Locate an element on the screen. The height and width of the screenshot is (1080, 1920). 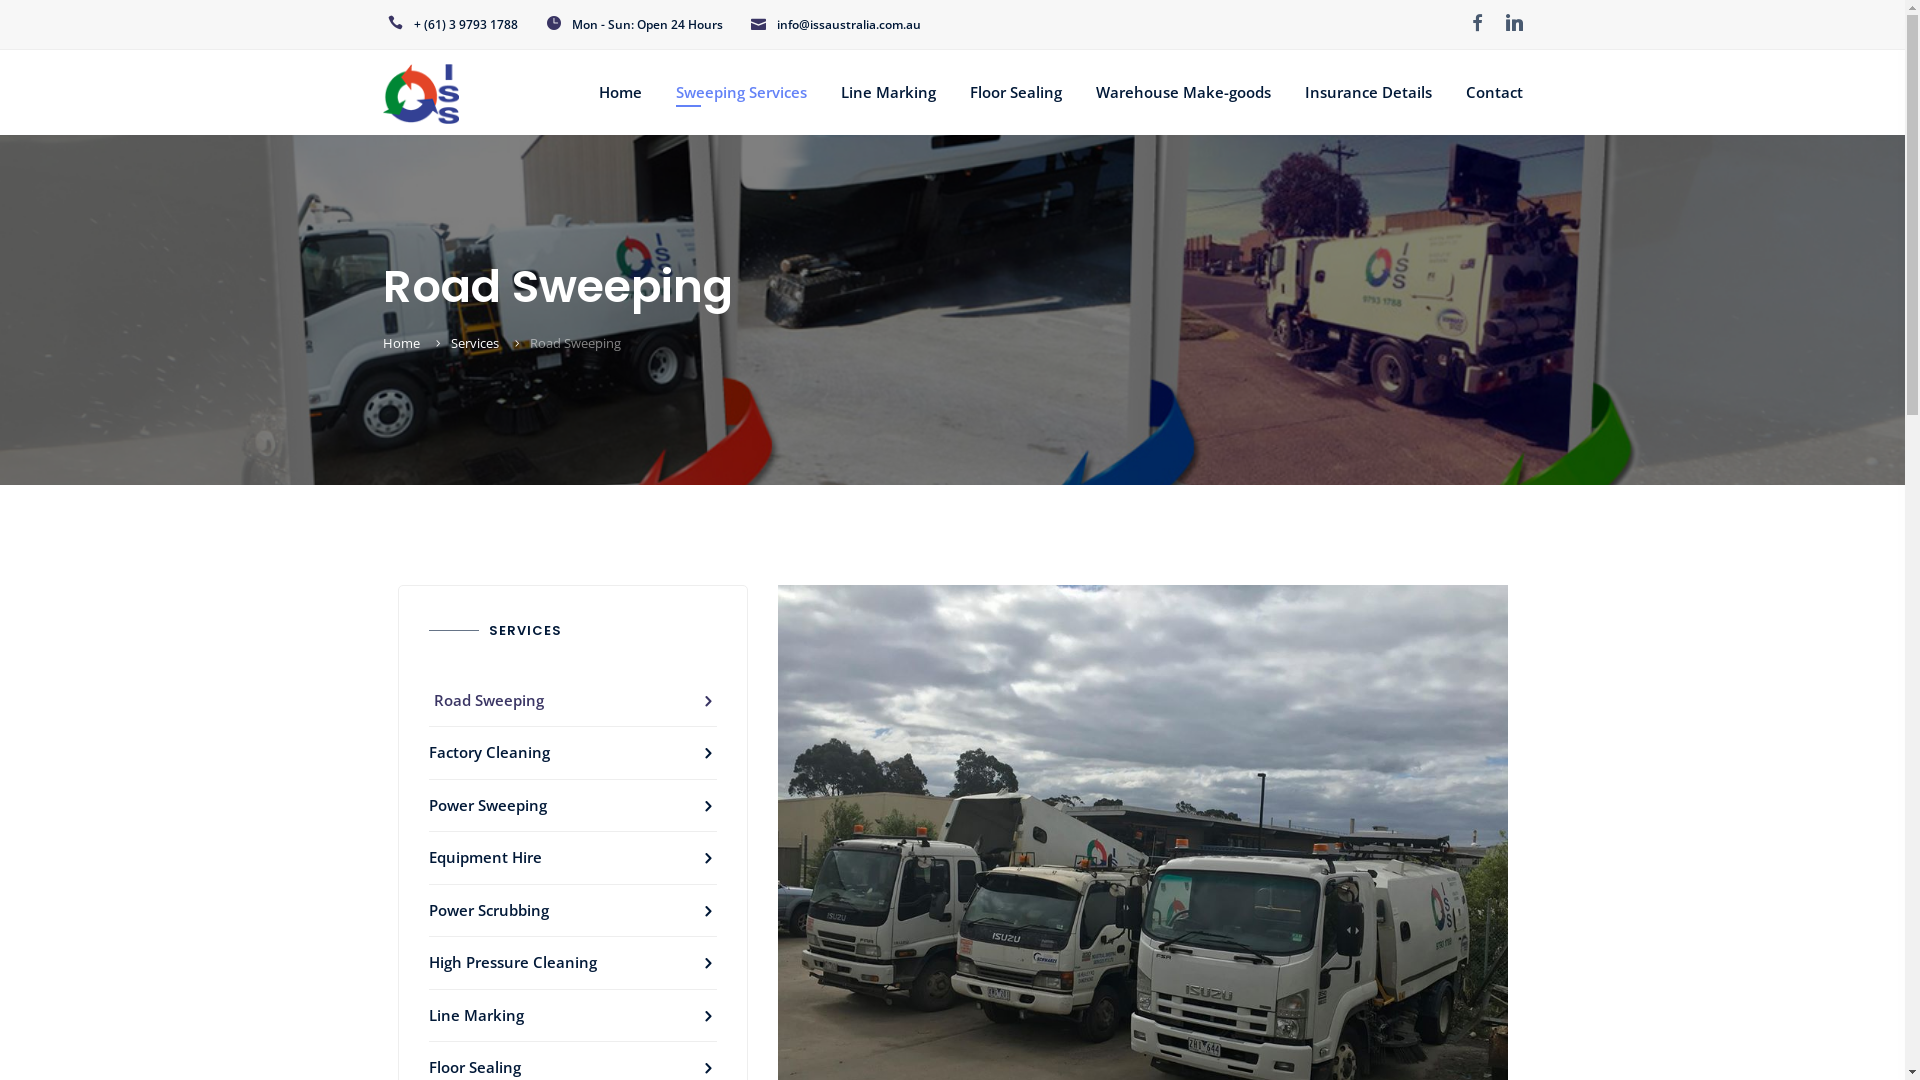
Home is located at coordinates (400, 343).